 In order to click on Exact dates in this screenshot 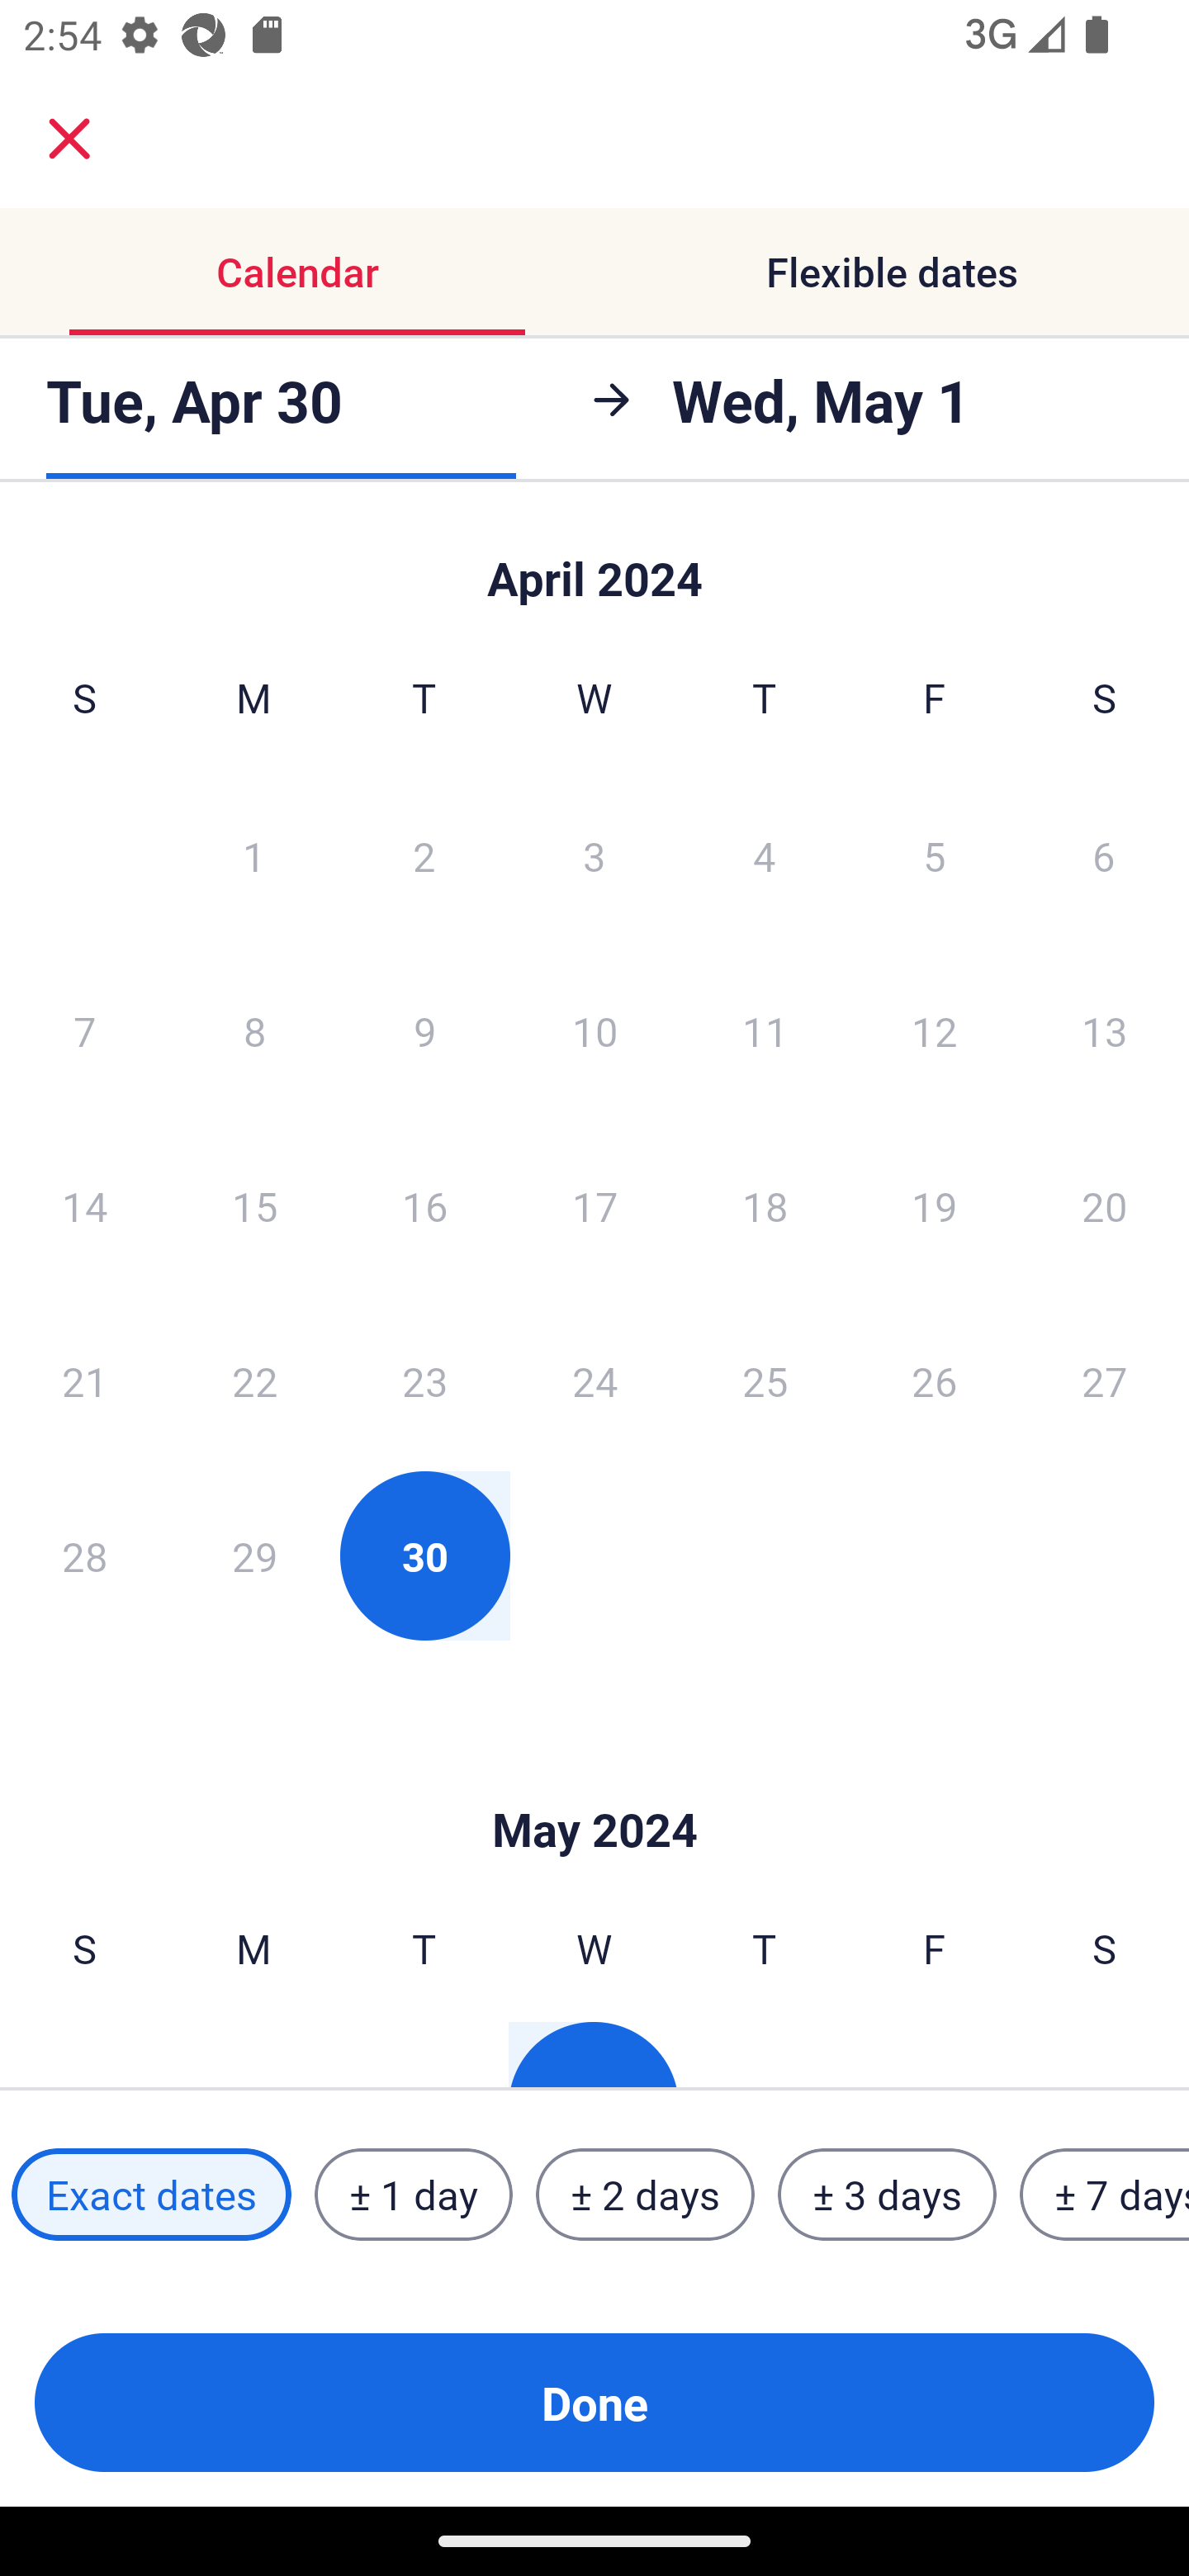, I will do `click(151, 2195)`.